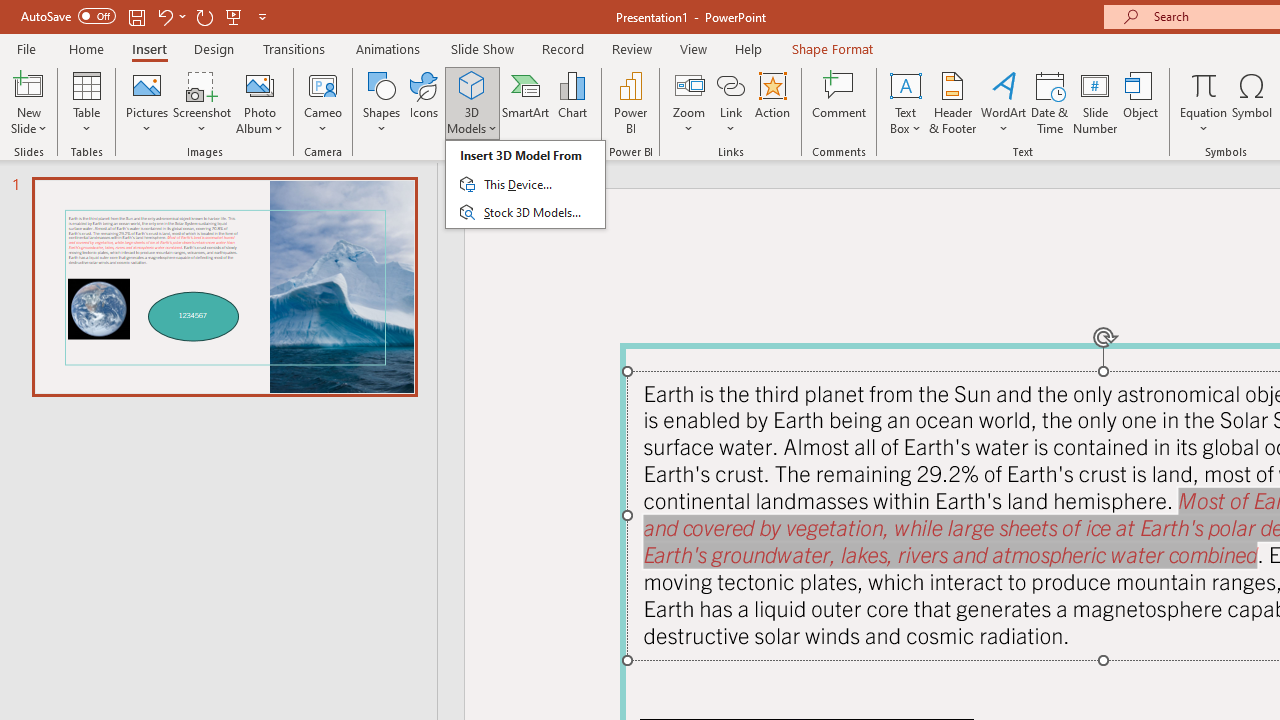 The image size is (1280, 720). Describe the element at coordinates (772, 102) in the screenshot. I see `Action` at that location.